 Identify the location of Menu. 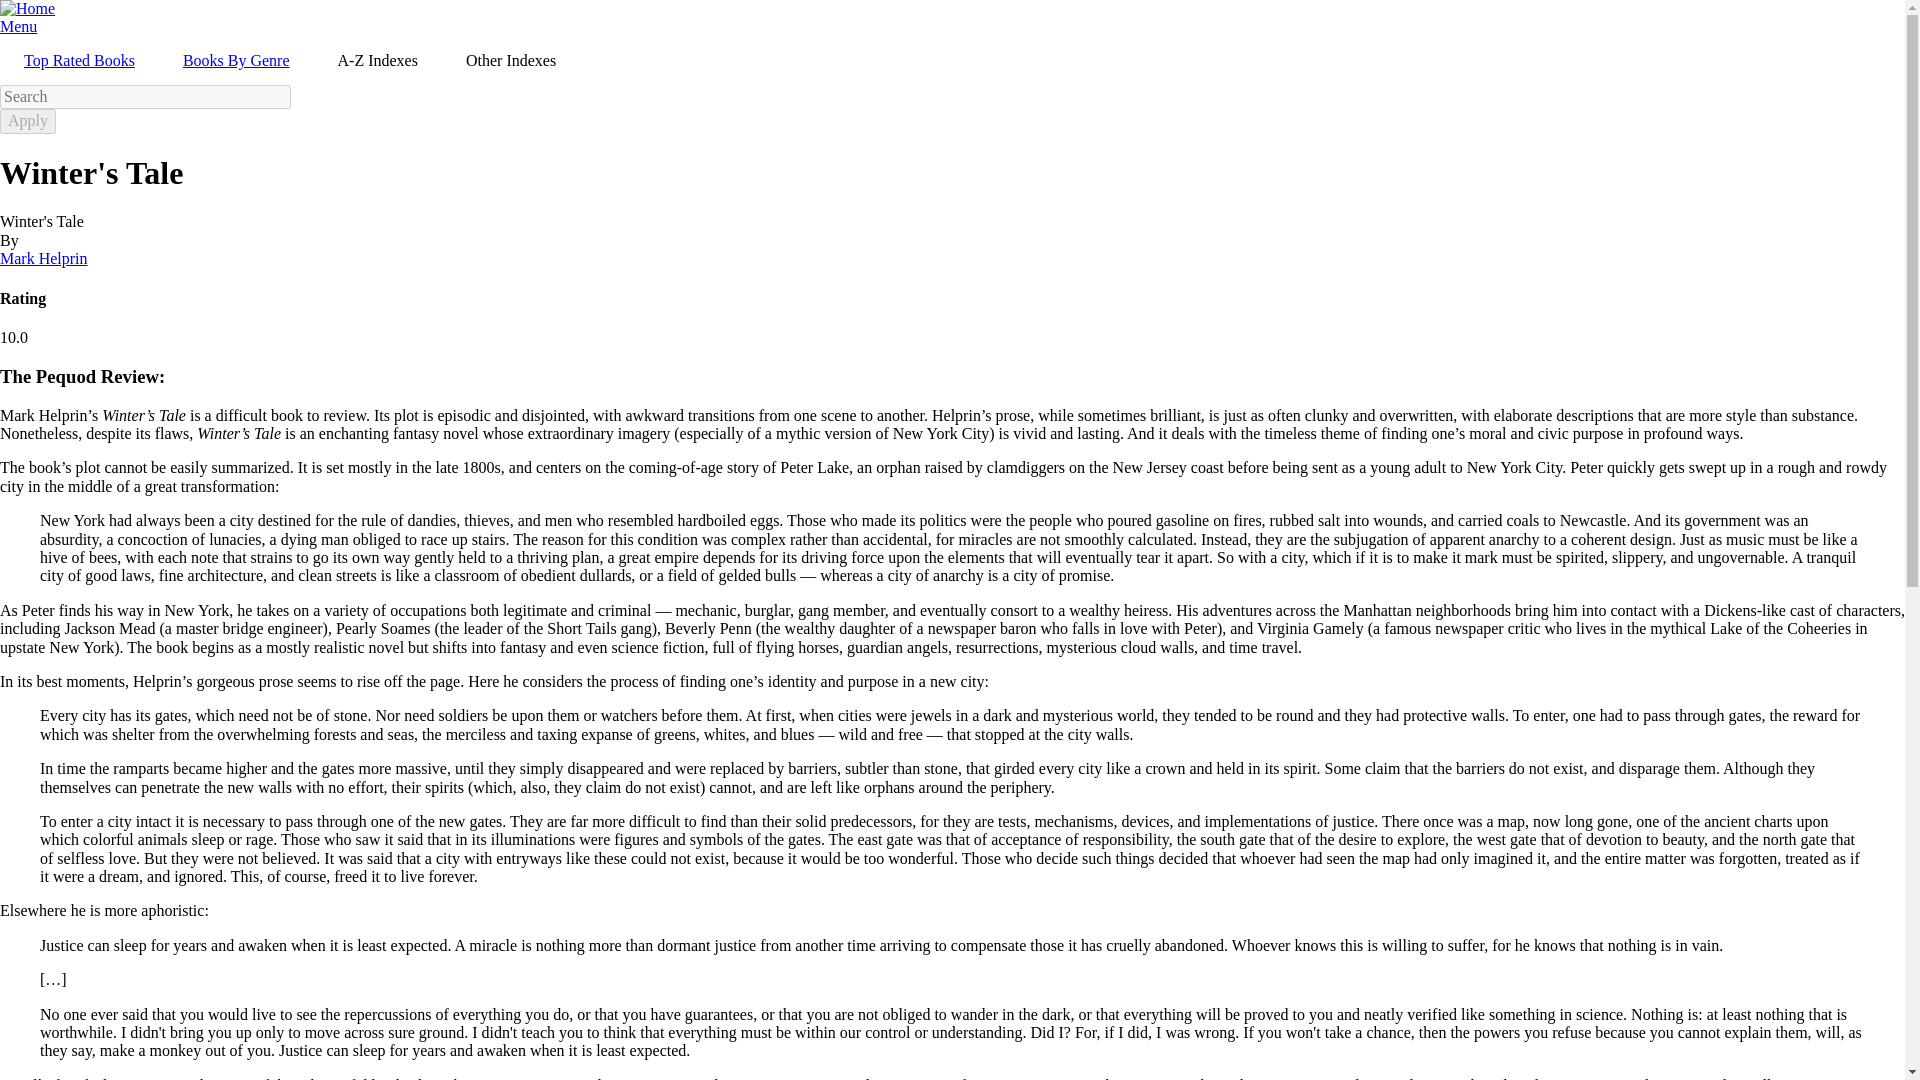
(18, 26).